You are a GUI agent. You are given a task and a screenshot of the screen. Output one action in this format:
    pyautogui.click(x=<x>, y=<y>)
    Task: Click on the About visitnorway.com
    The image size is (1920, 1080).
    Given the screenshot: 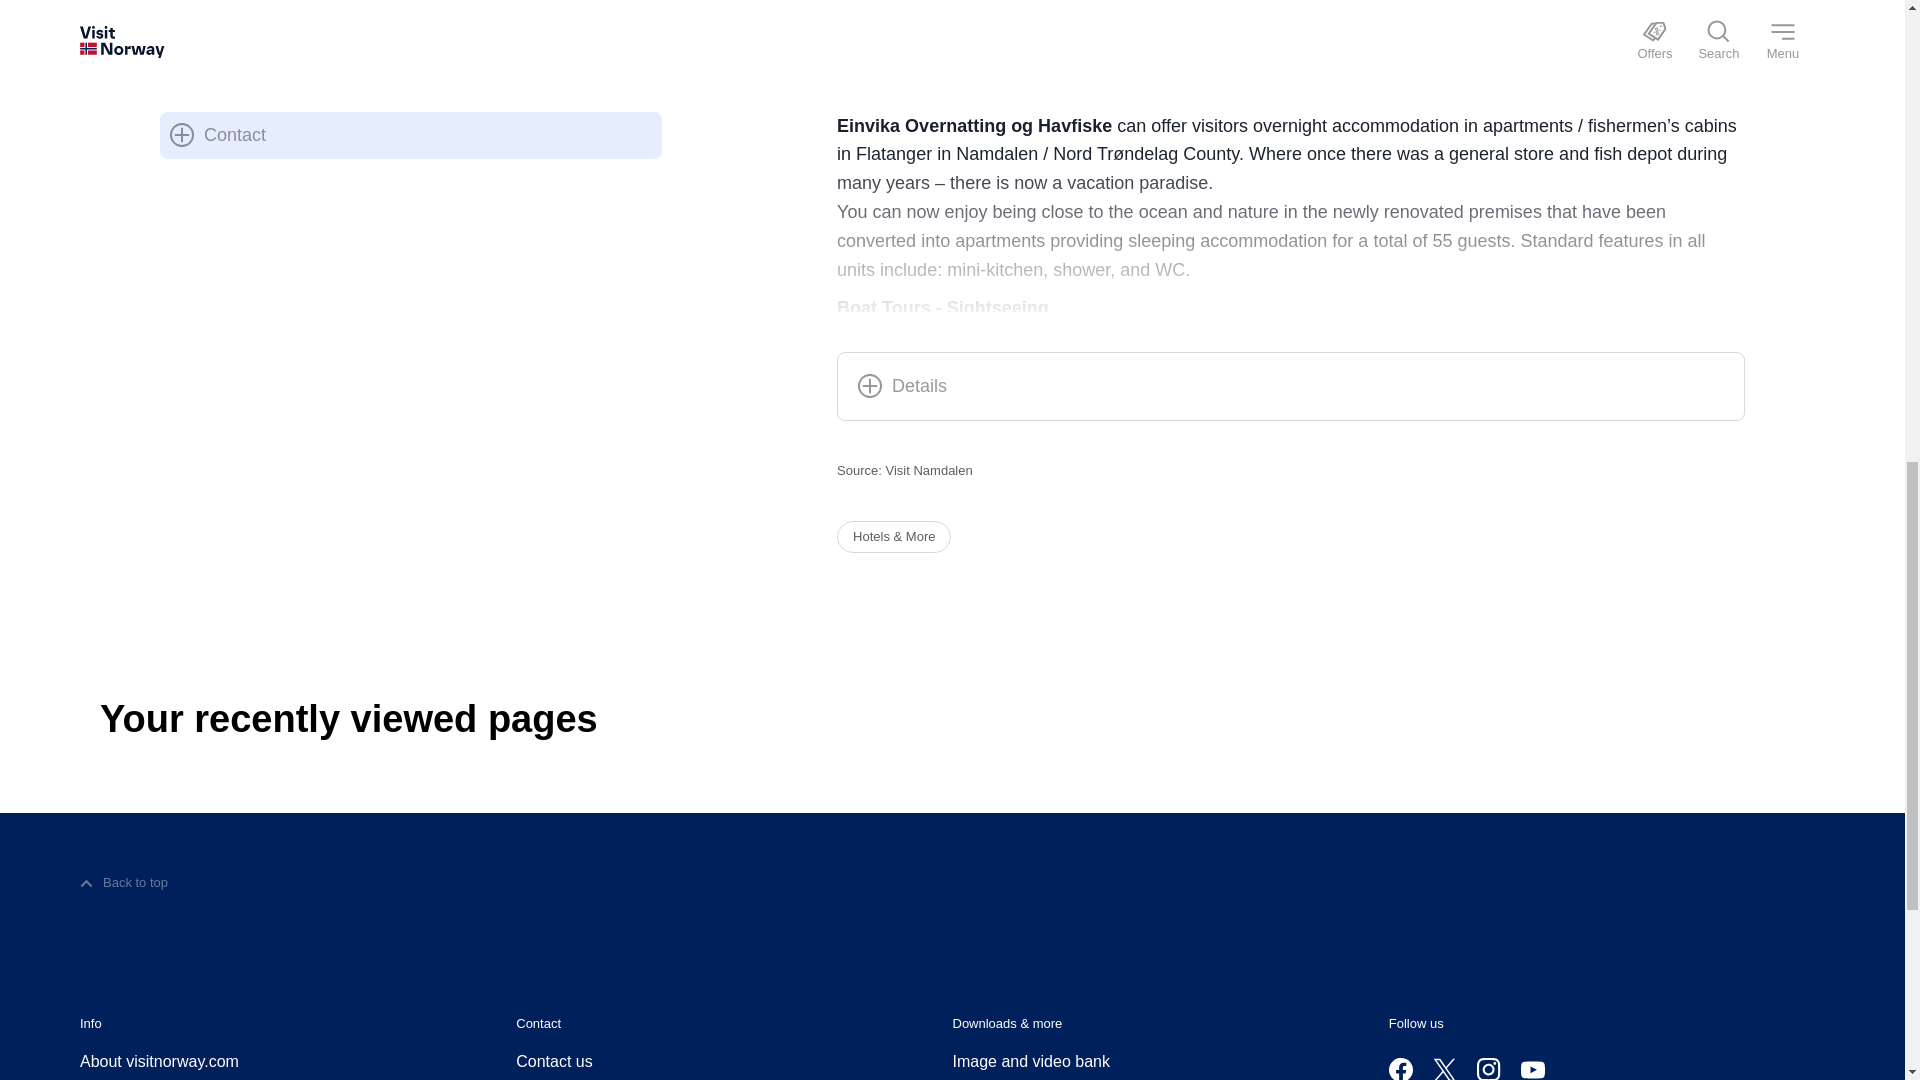 What is the action you would take?
    pyautogui.click(x=159, y=1061)
    